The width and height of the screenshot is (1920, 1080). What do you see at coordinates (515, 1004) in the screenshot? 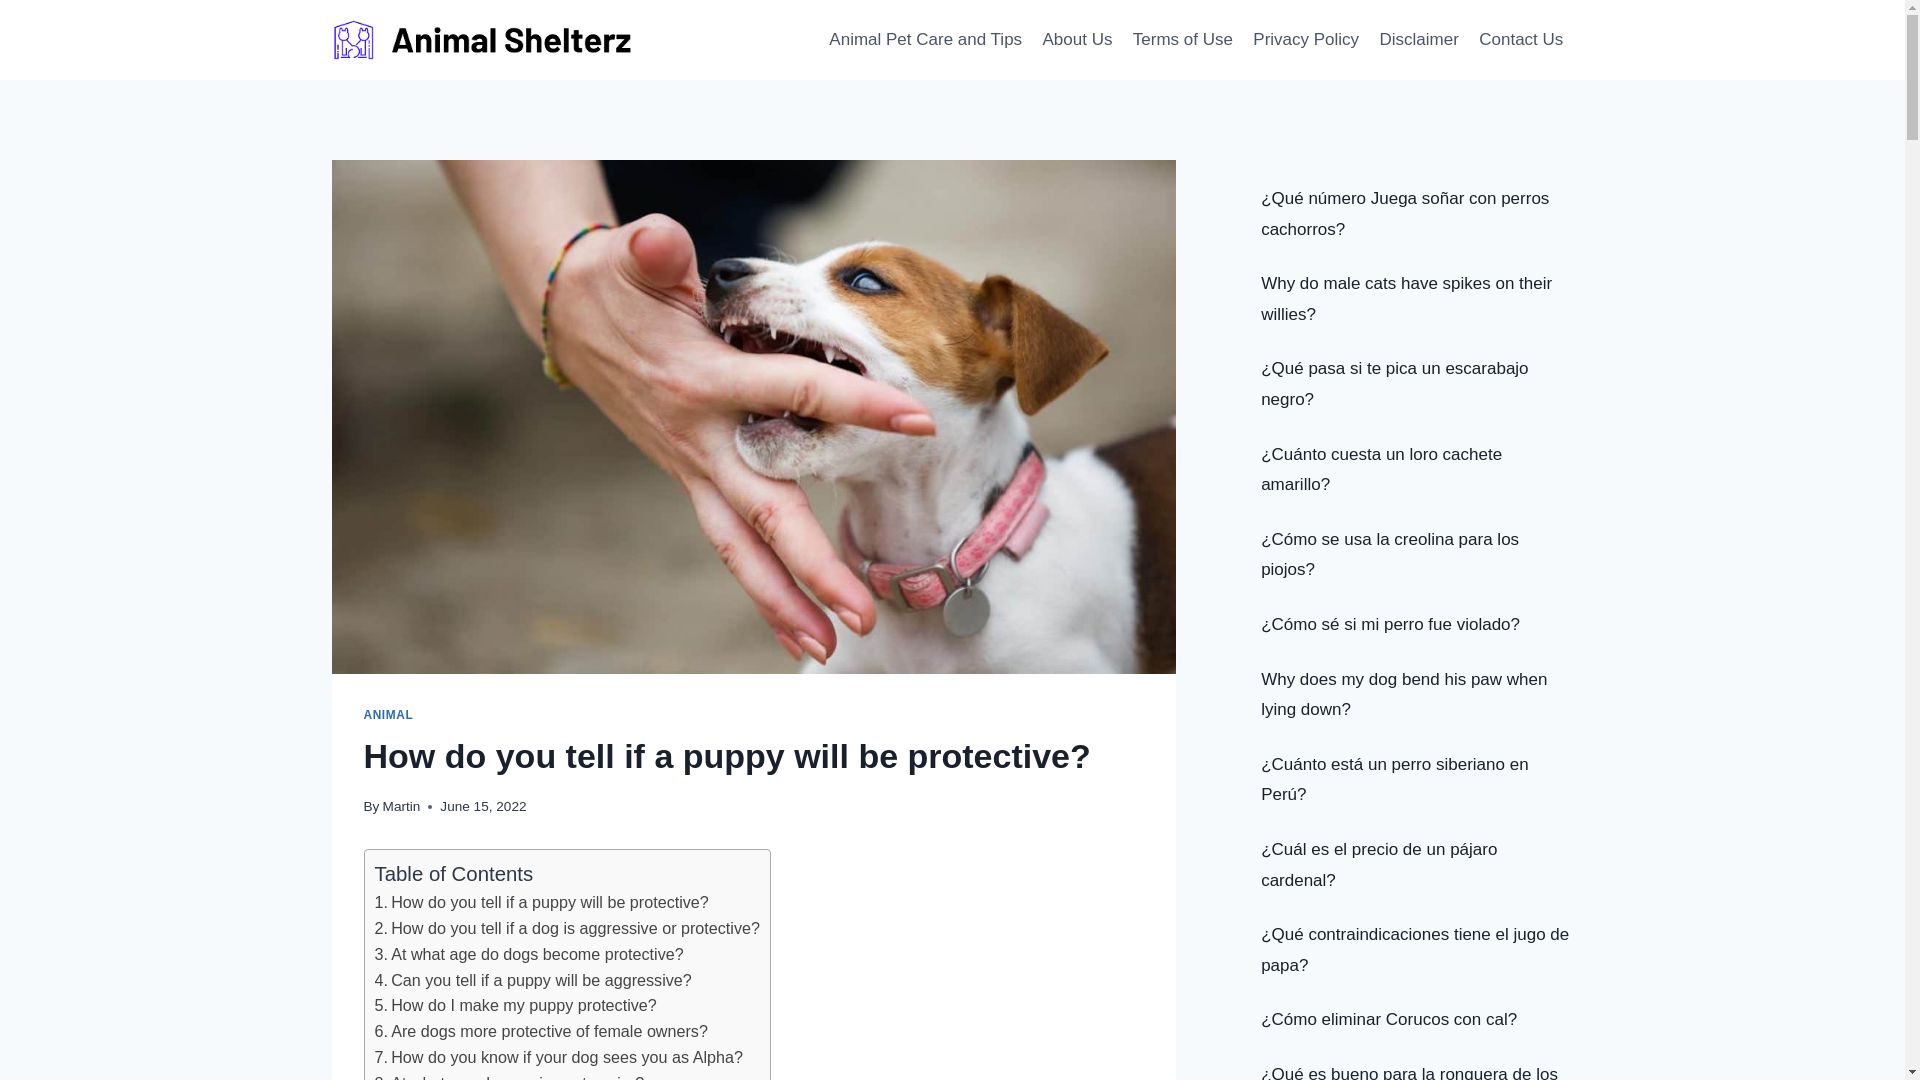
I see `How do I make my puppy protective?` at bounding box center [515, 1004].